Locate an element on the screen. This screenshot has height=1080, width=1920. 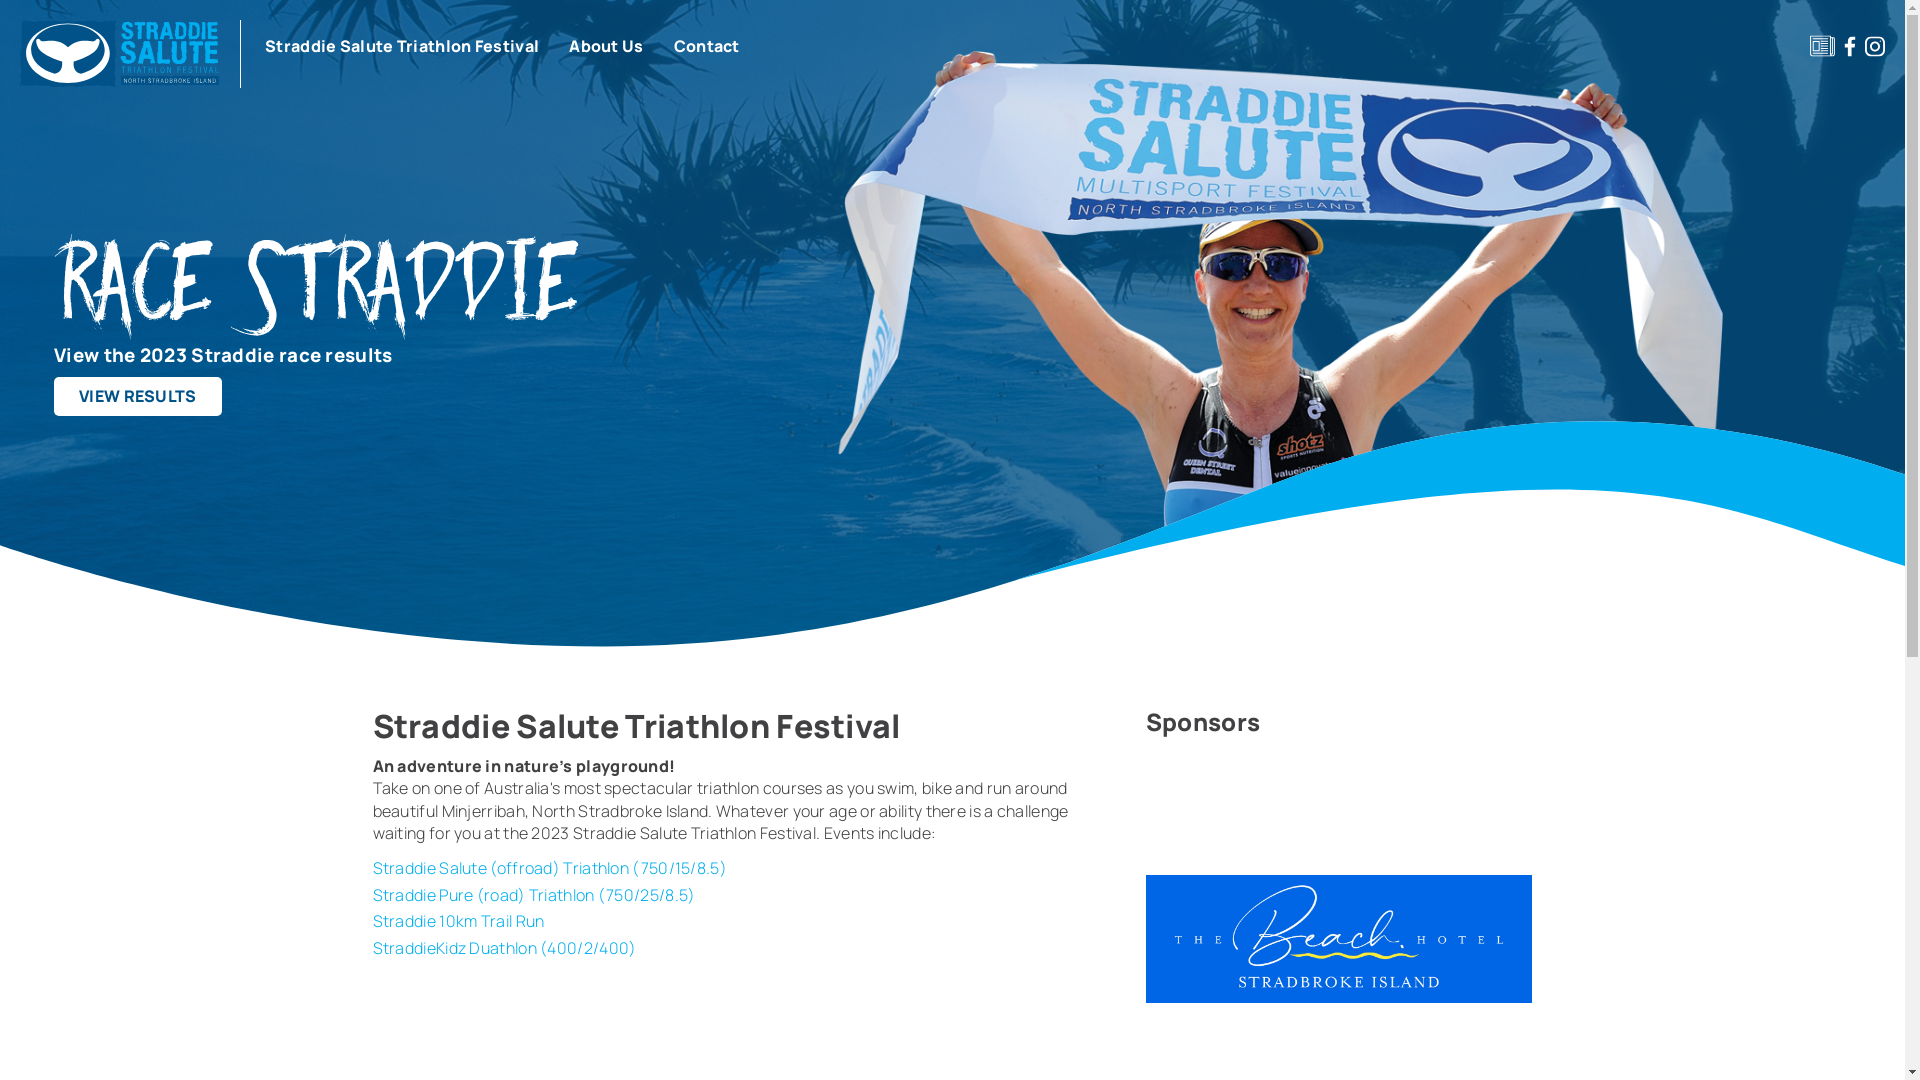
Straddie Salute Triathlon Festival is located at coordinates (402, 46).